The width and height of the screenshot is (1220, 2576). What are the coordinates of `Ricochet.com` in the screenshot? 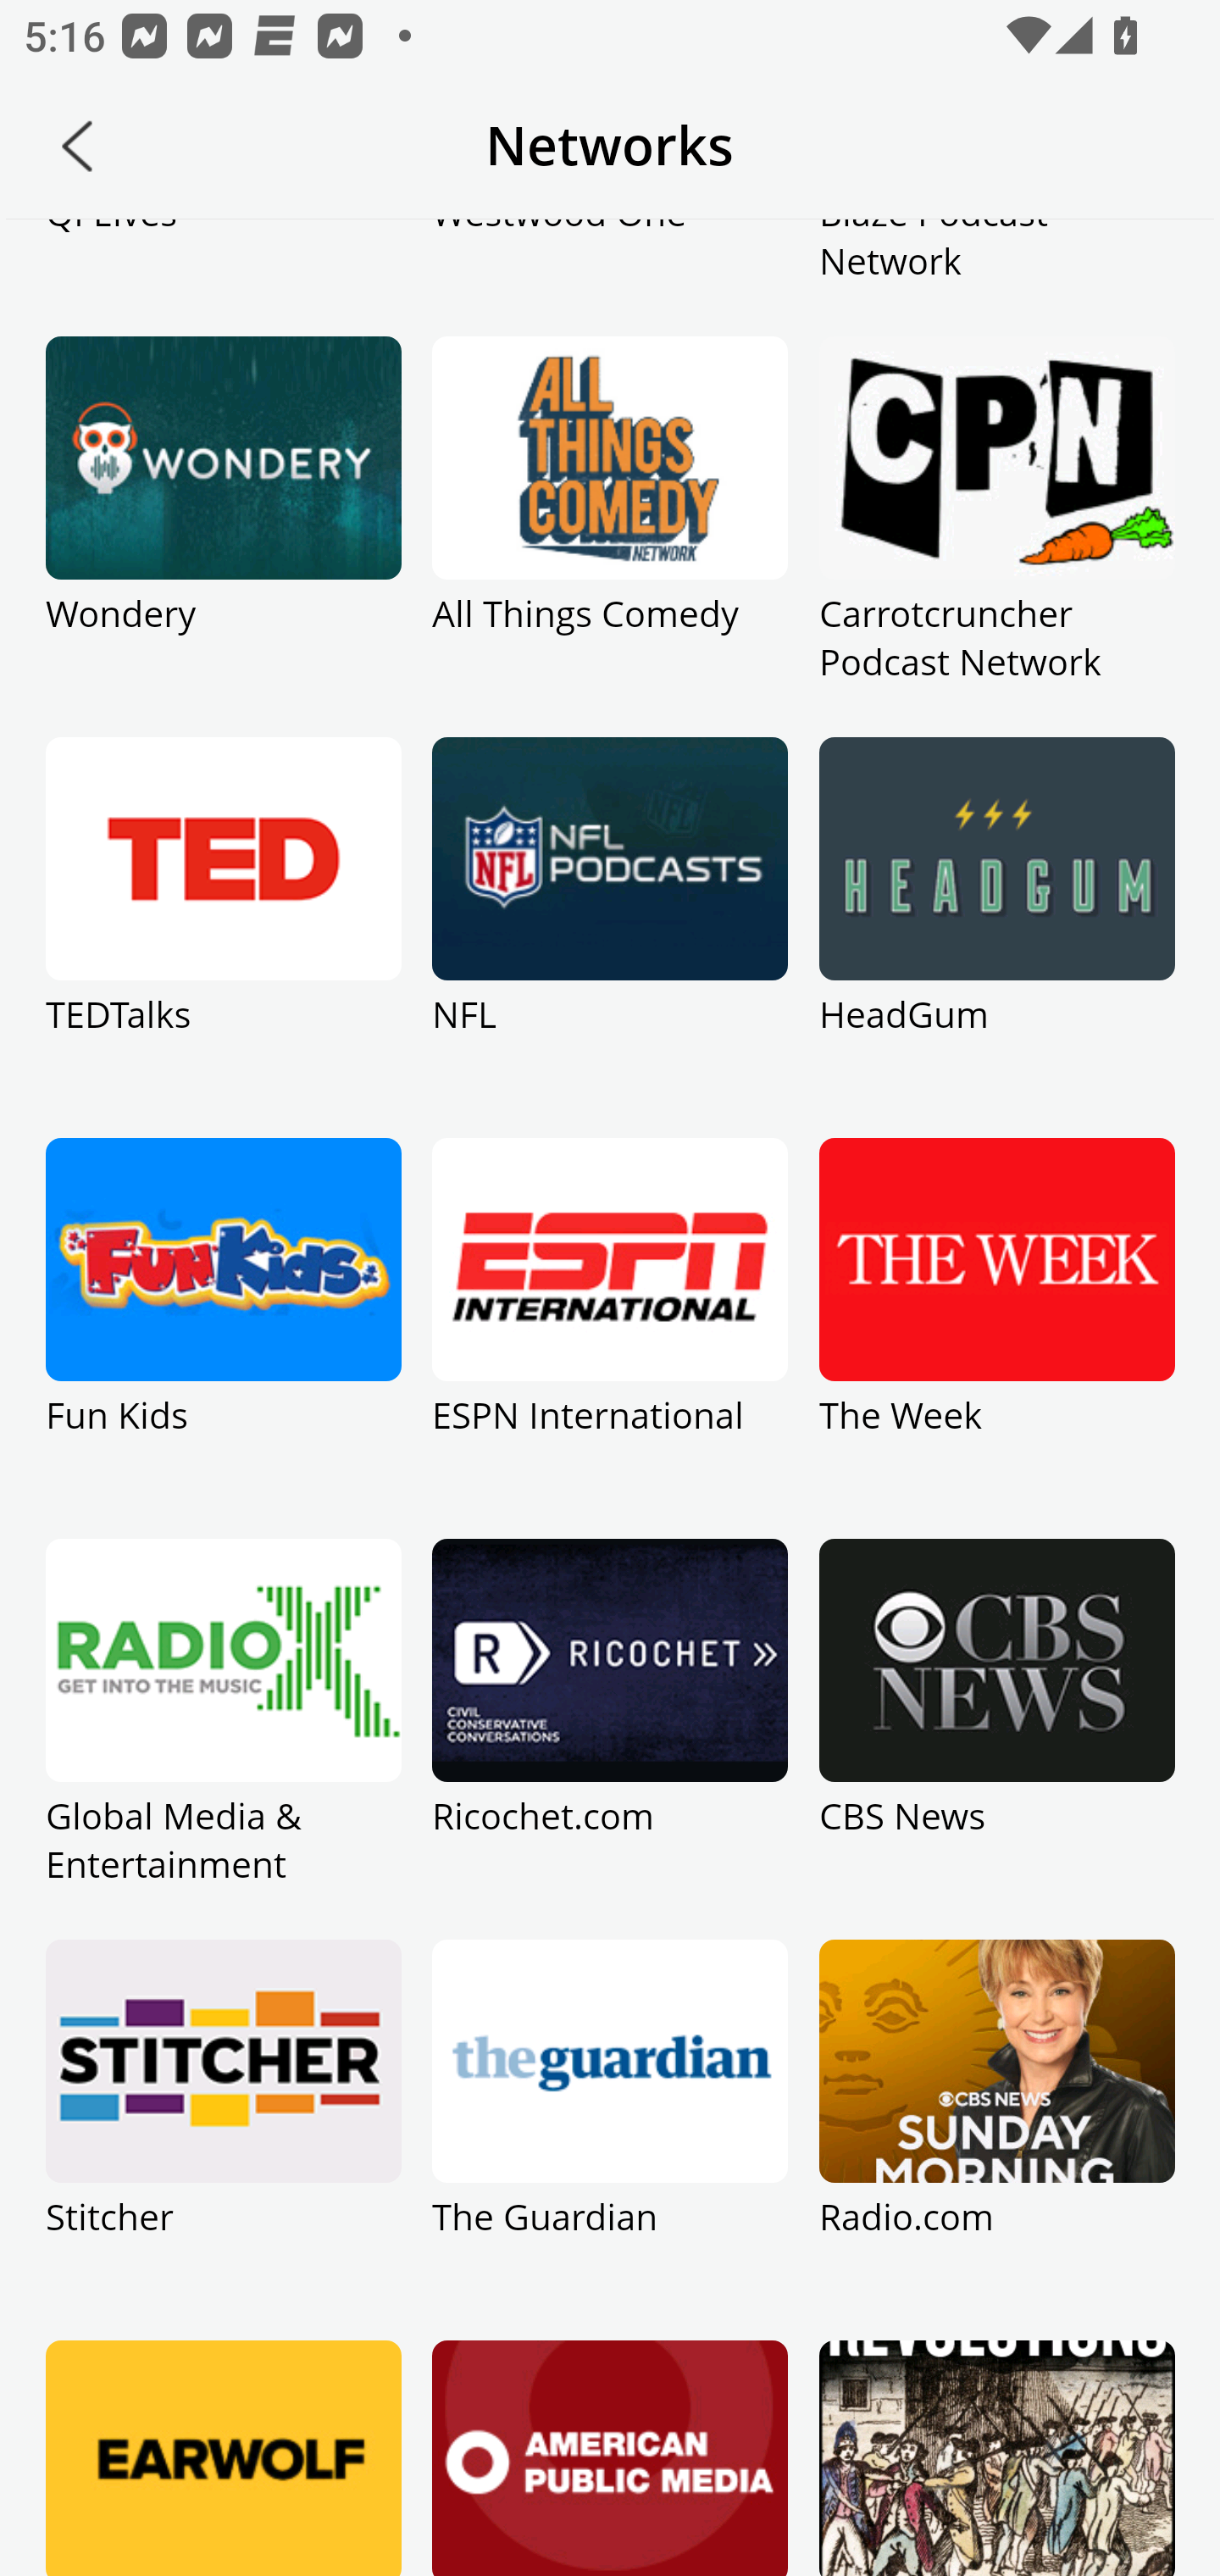 It's located at (610, 1739).